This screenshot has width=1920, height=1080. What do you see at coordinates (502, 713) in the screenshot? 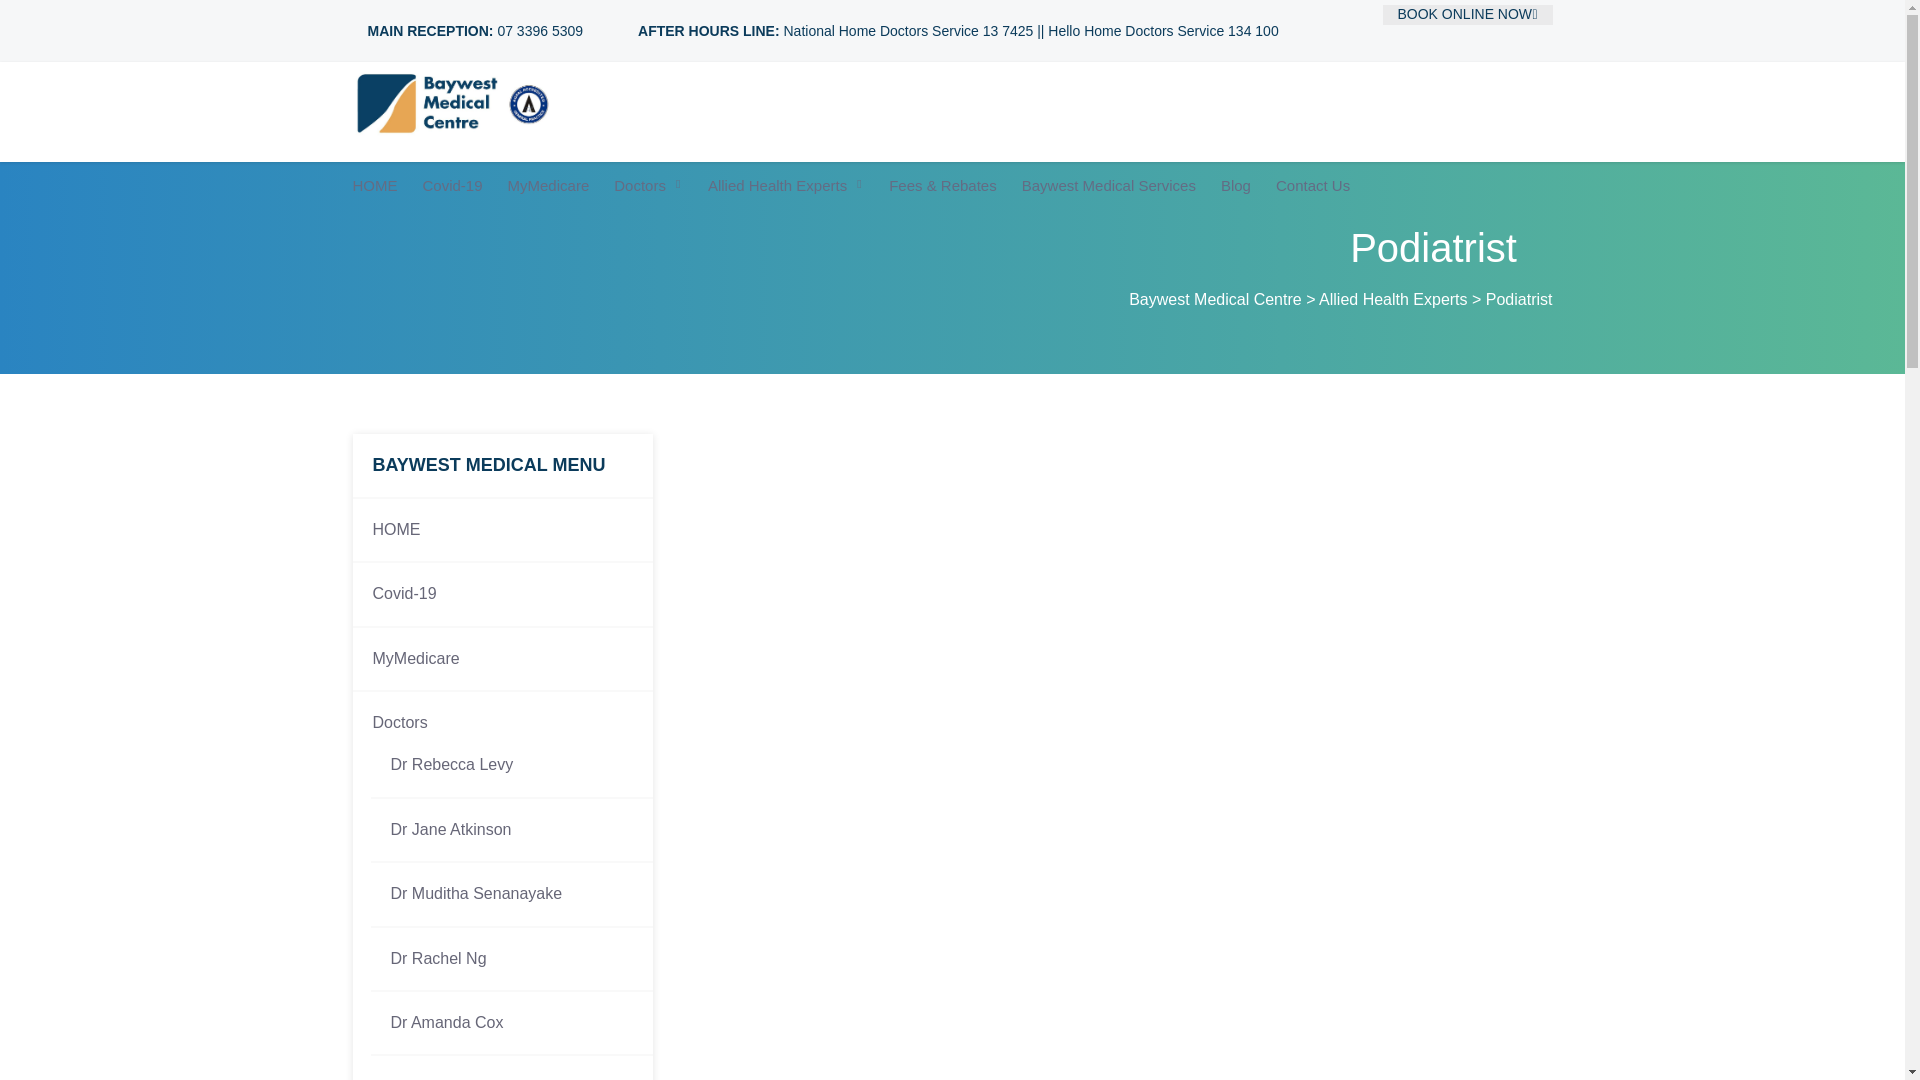
I see `Doctors` at bounding box center [502, 713].